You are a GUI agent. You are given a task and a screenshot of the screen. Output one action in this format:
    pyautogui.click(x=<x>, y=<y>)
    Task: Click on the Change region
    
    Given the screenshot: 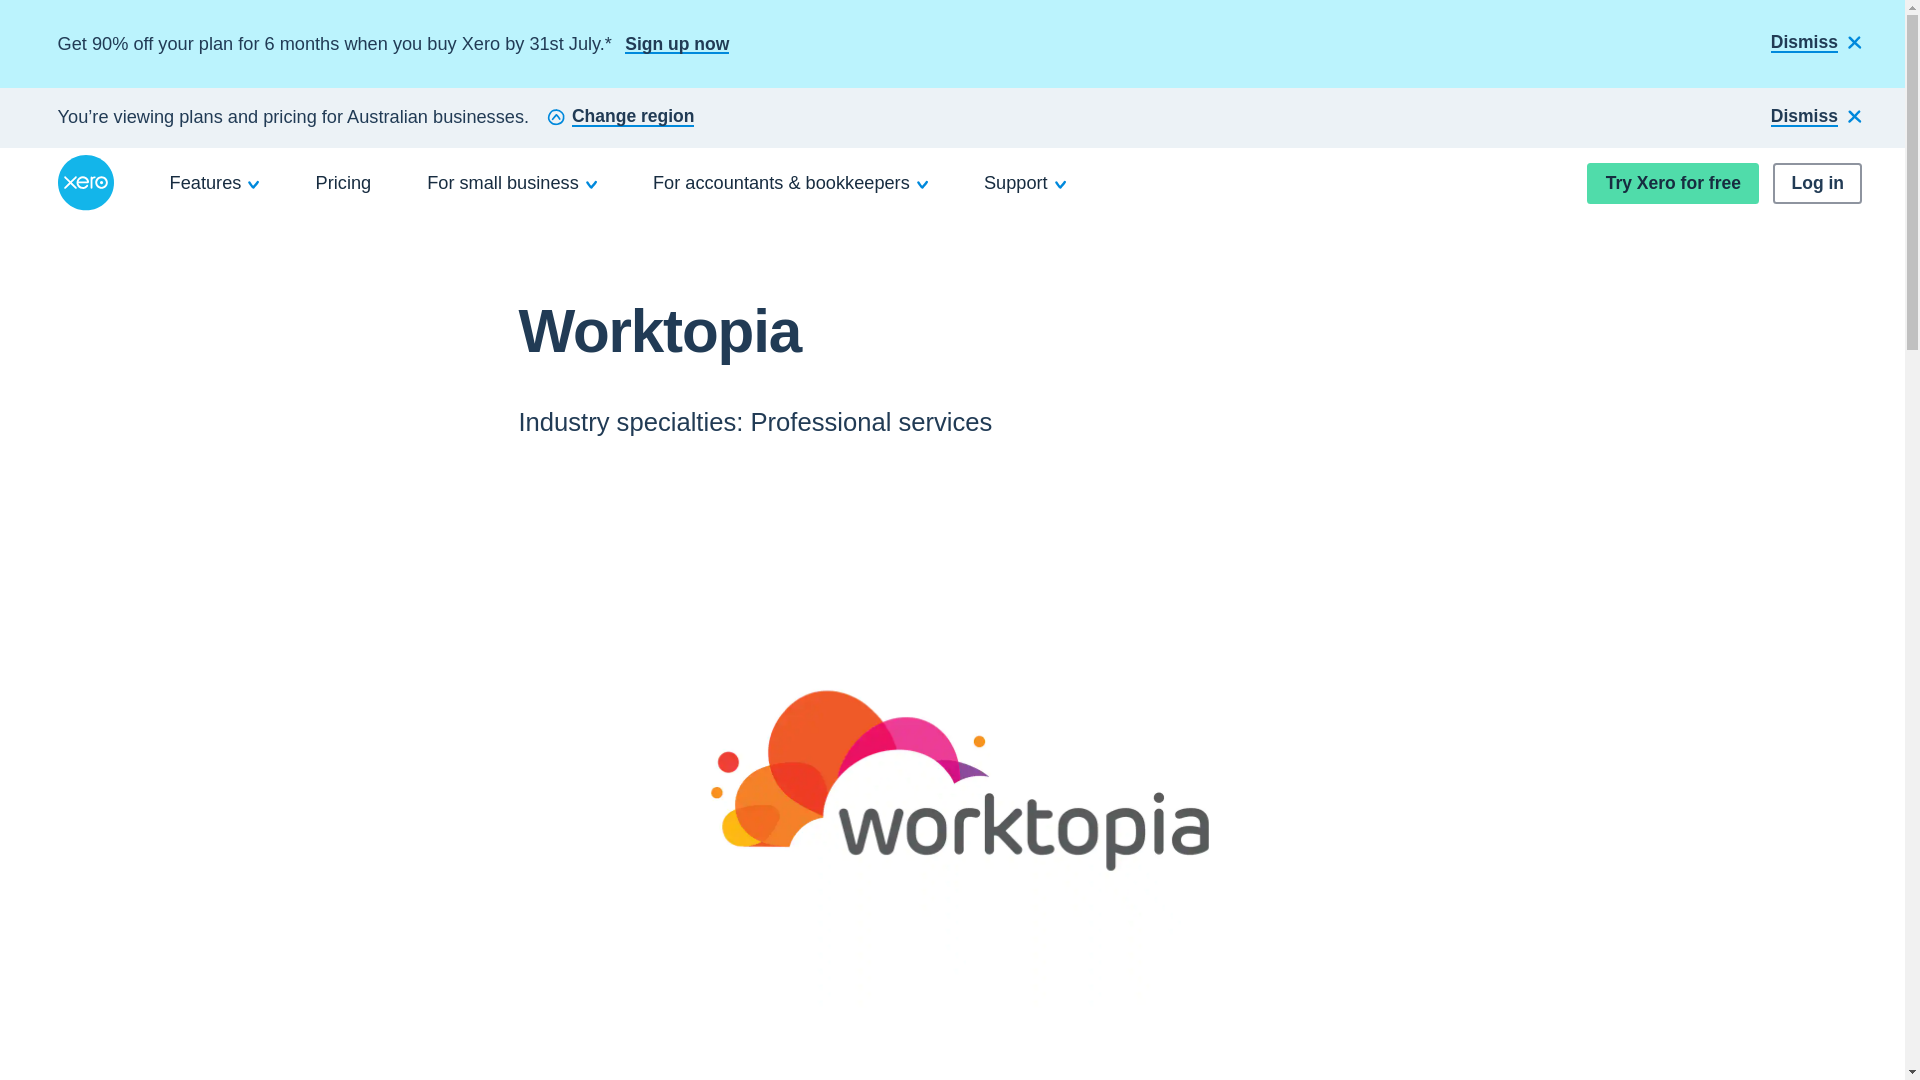 What is the action you would take?
    pyautogui.click(x=620, y=118)
    